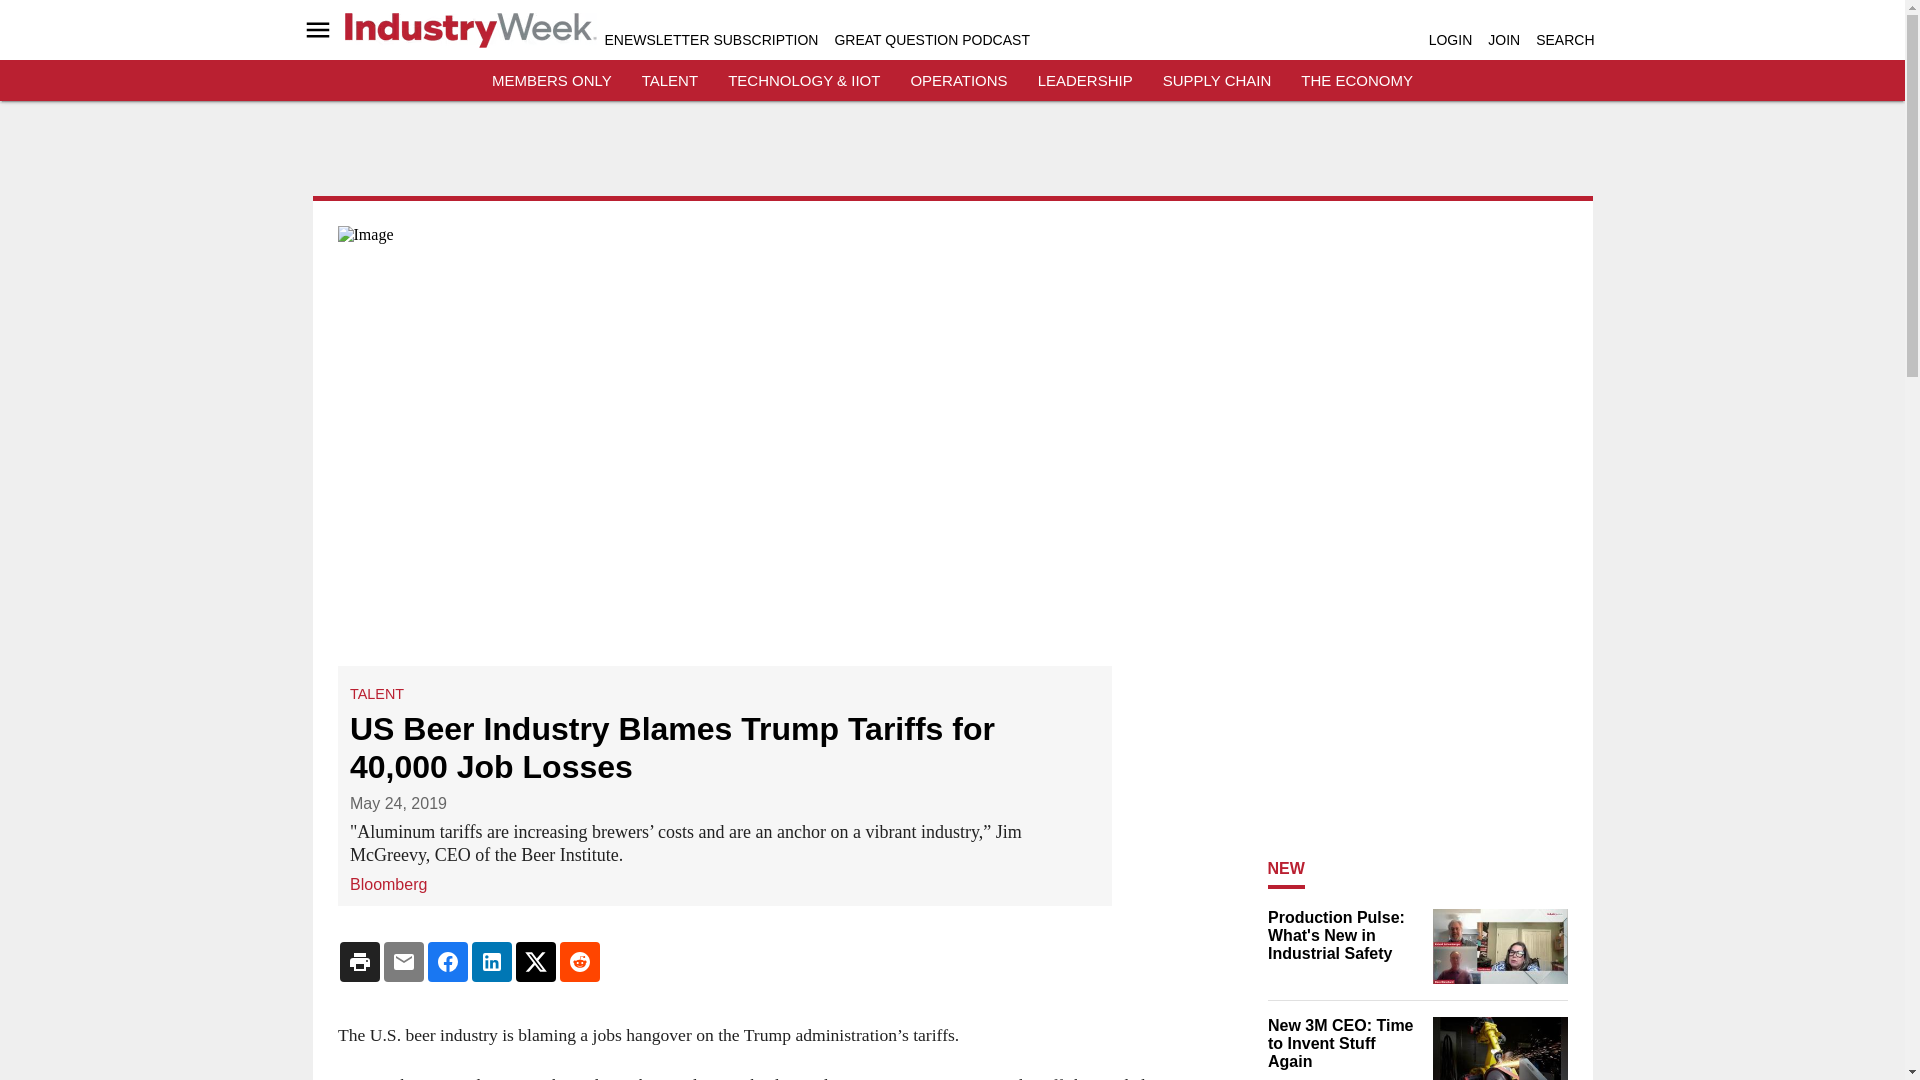 This screenshot has width=1920, height=1080. I want to click on LOGIN, so click(1450, 40).